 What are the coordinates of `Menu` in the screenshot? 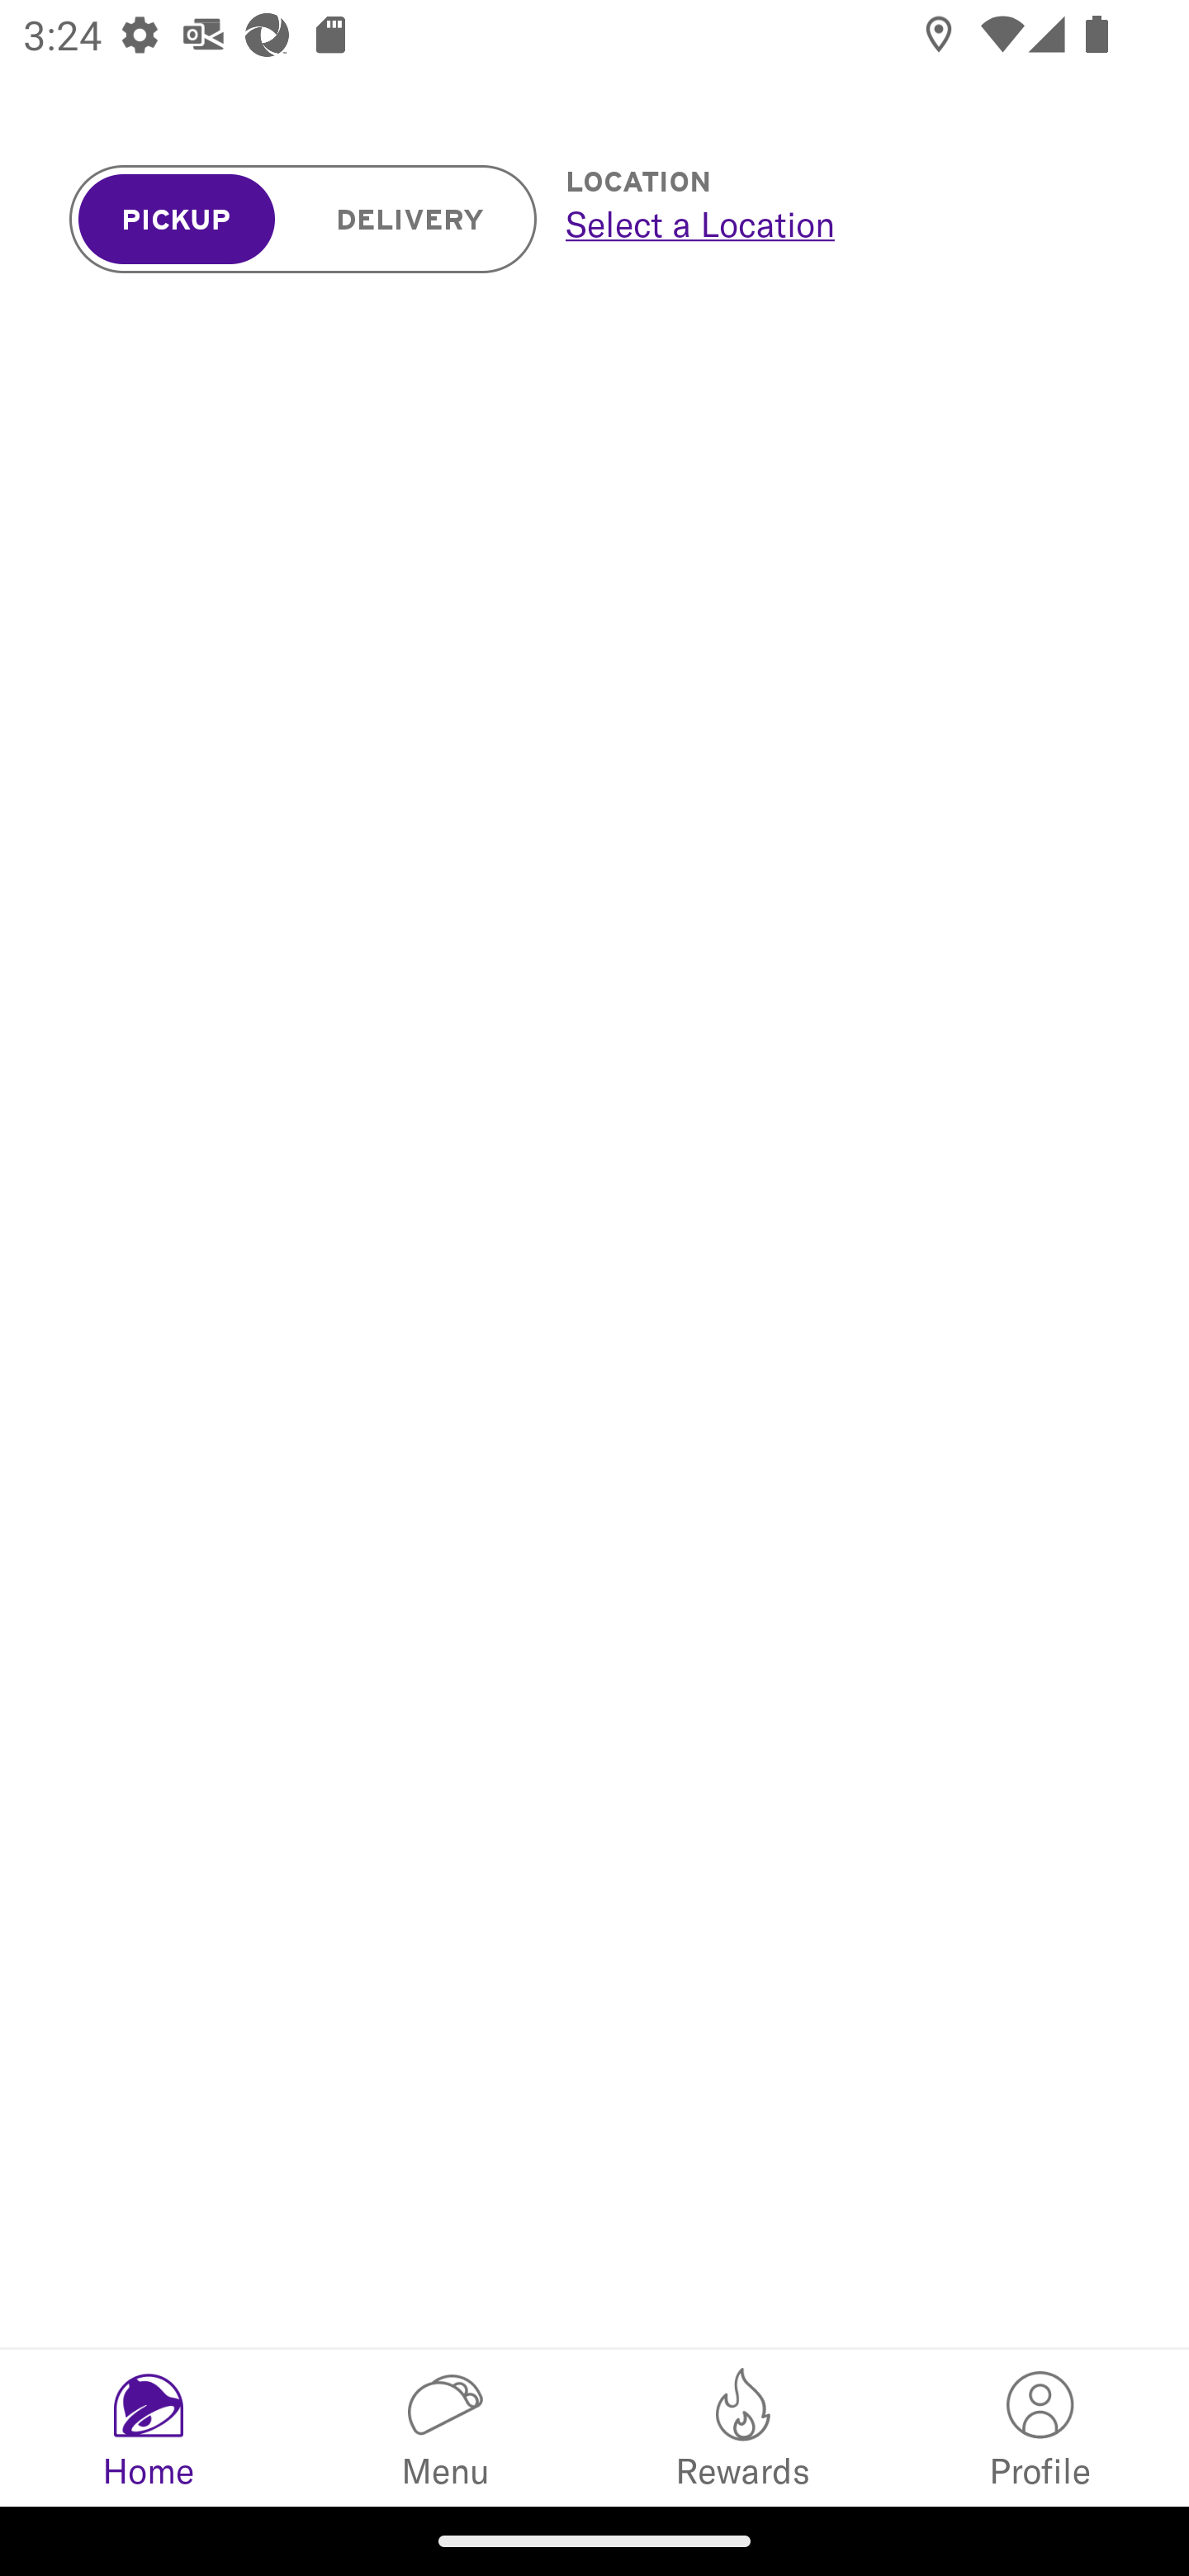 It's located at (446, 2426).